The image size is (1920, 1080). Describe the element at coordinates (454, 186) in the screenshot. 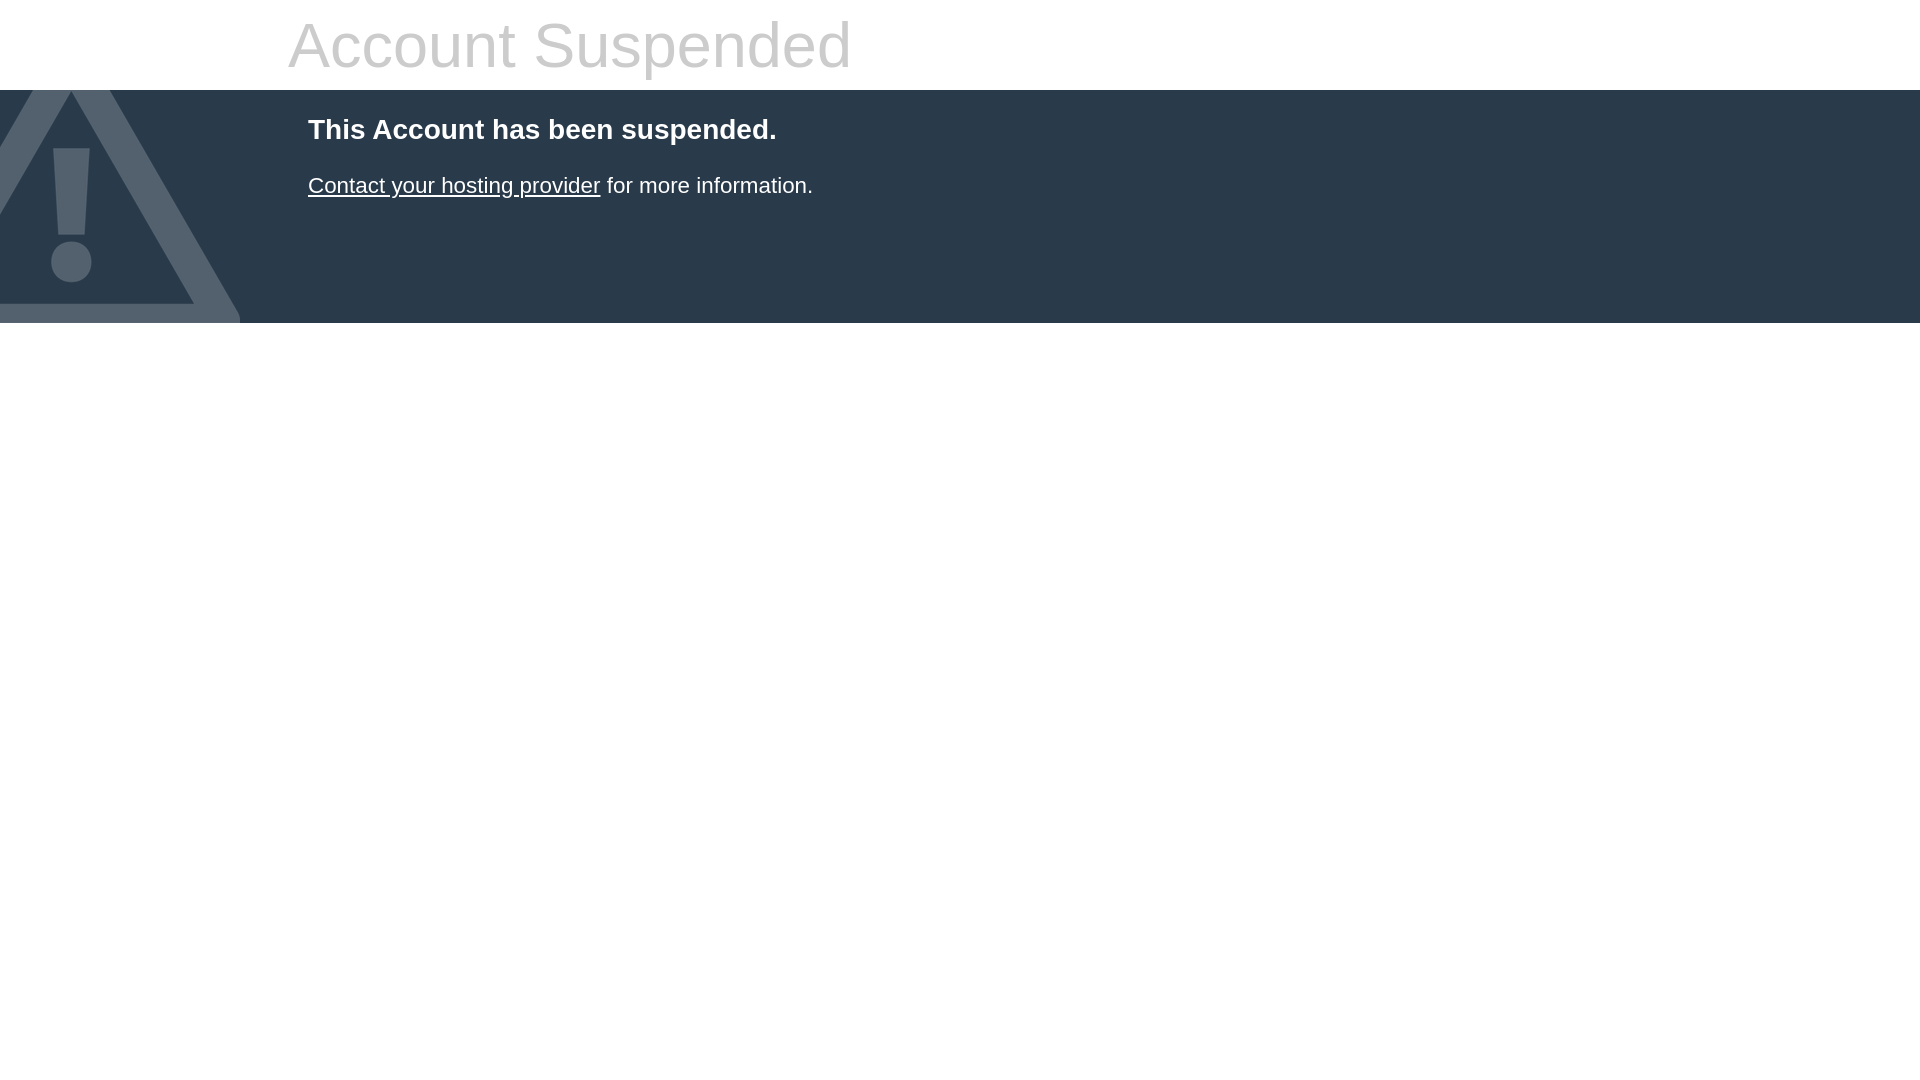

I see `Contact your hosting provider` at that location.